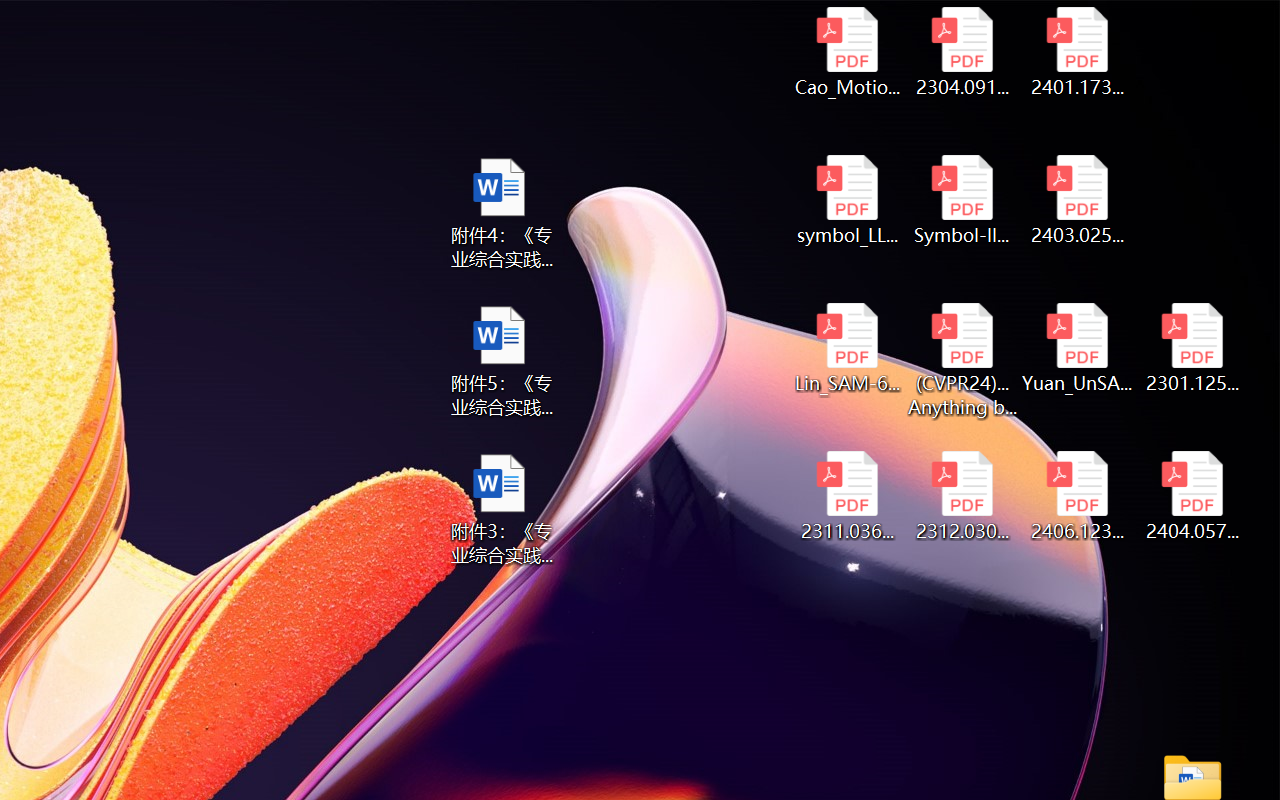 The width and height of the screenshot is (1280, 800). I want to click on 2401.17399v1.pdf, so click(1078, 52).